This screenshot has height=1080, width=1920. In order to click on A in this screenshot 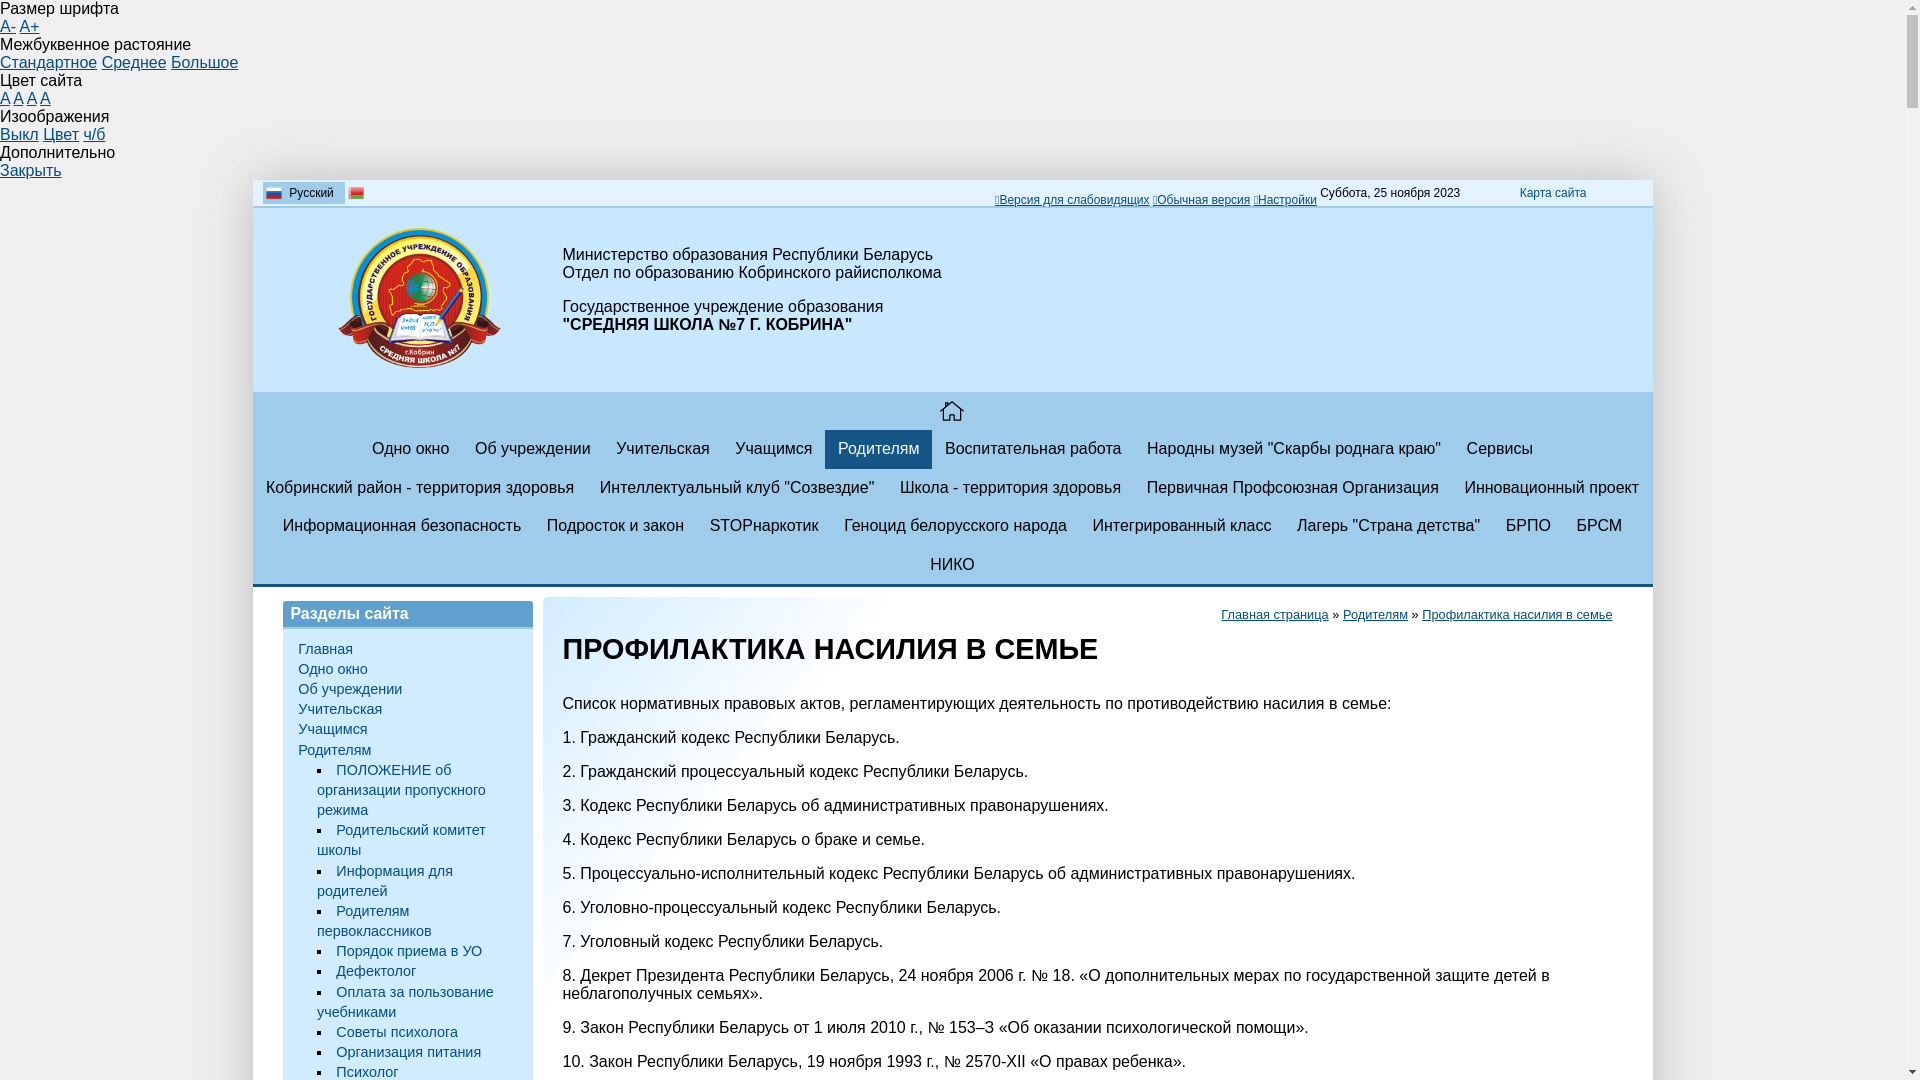, I will do `click(46, 98)`.